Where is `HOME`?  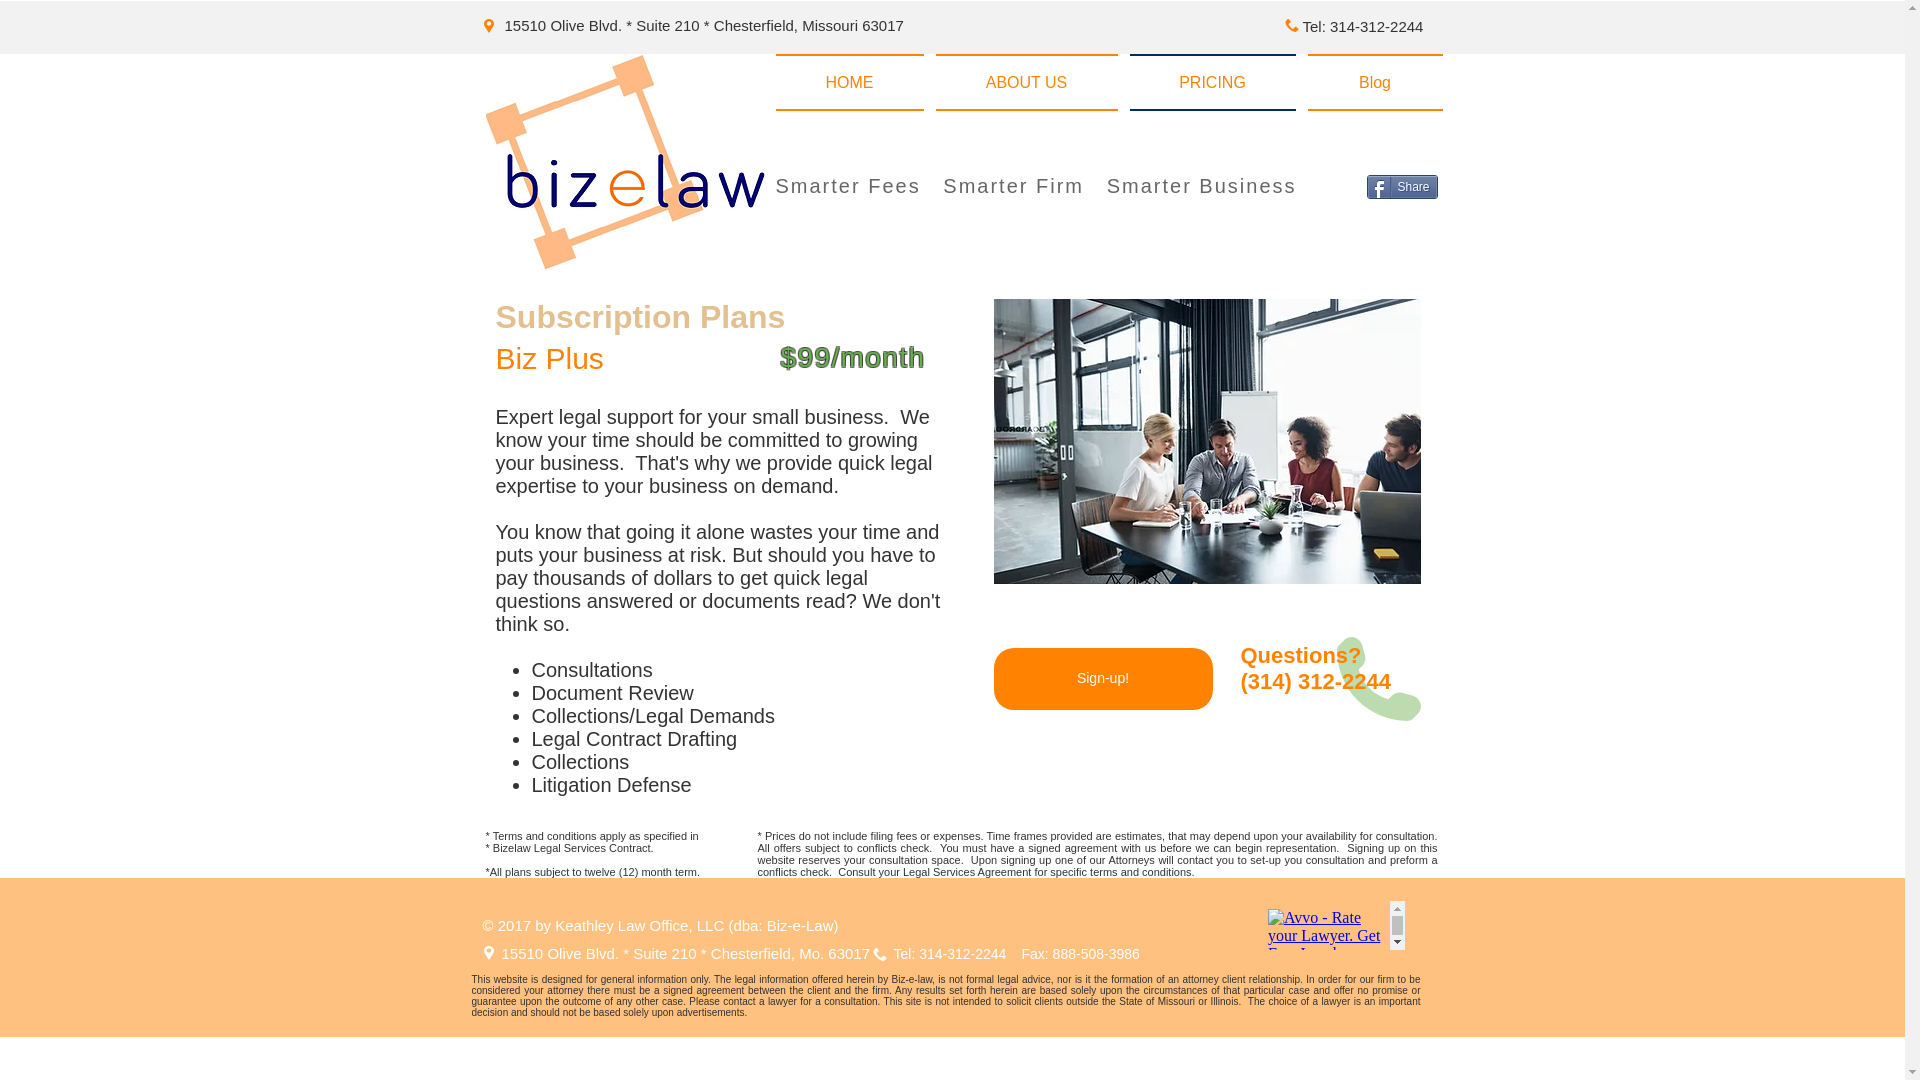 HOME is located at coordinates (852, 82).